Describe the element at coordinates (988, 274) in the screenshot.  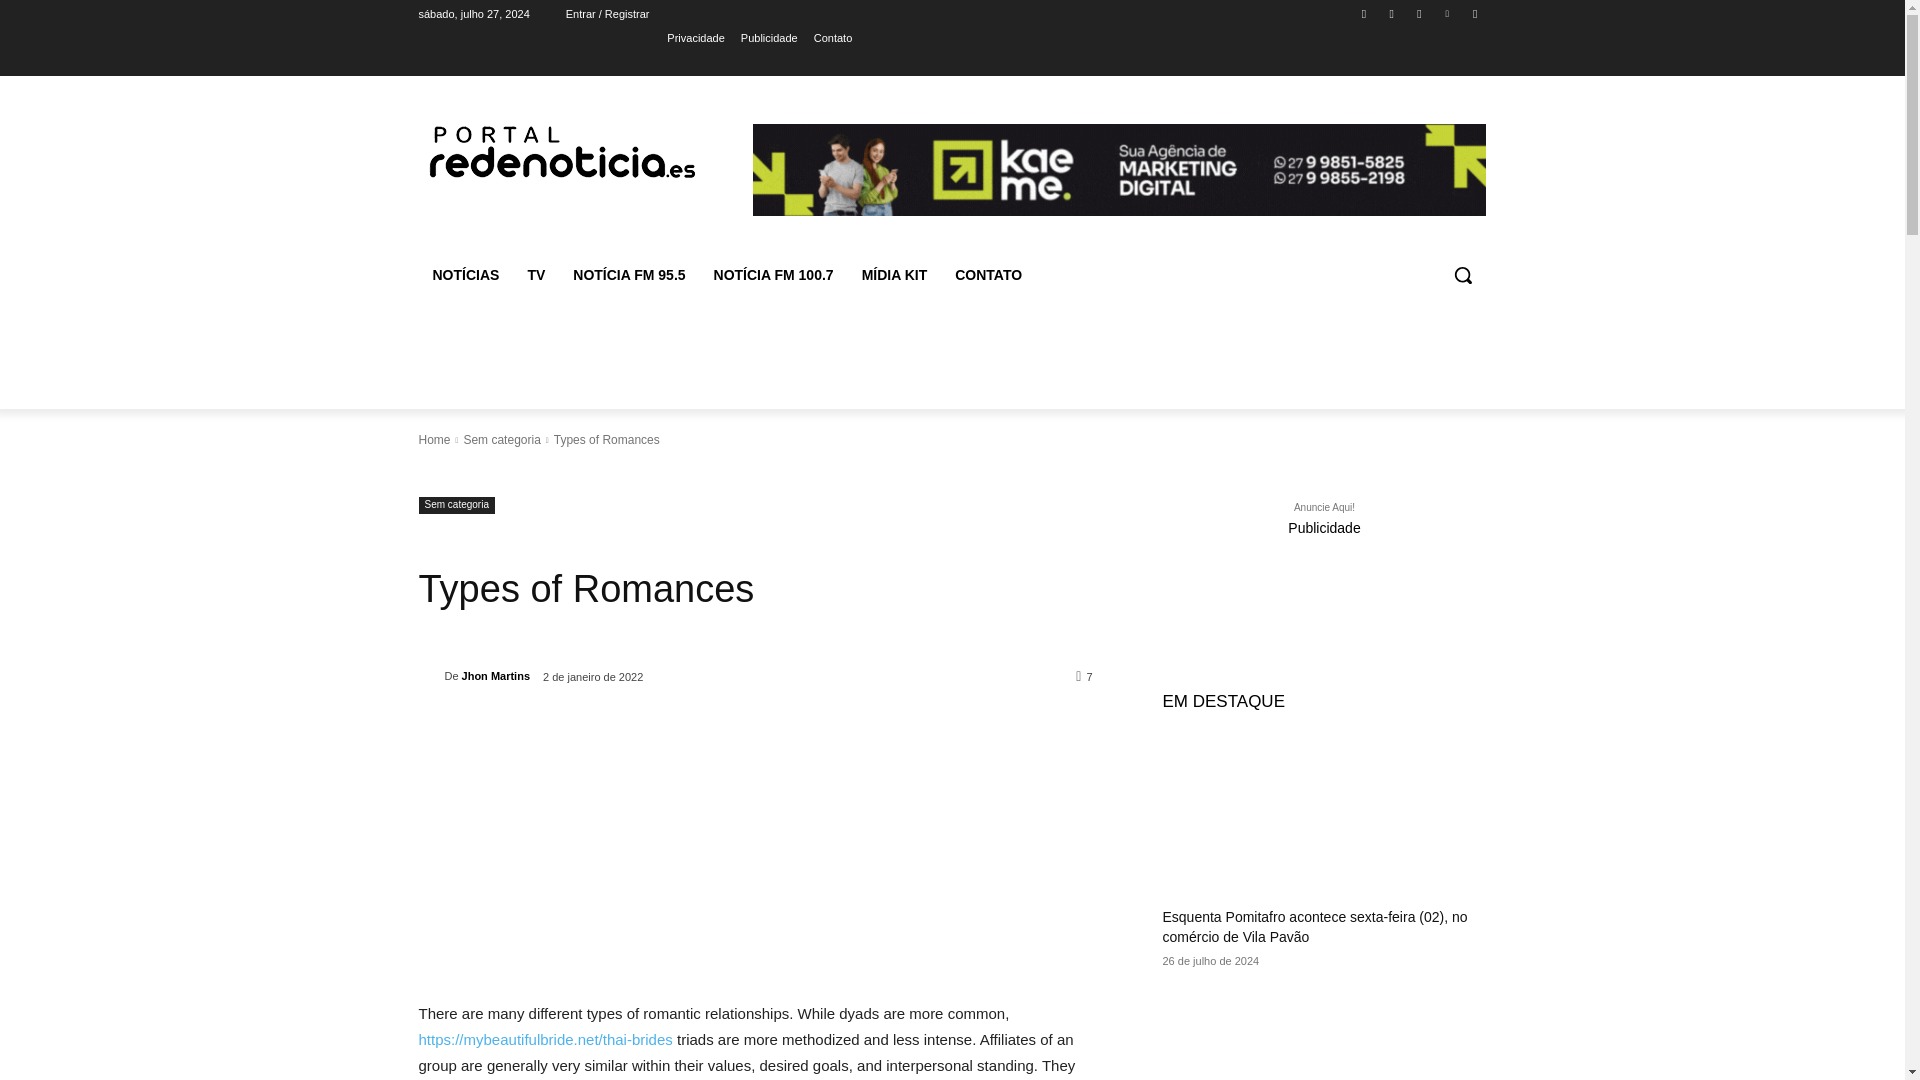
I see `CONTATO` at that location.